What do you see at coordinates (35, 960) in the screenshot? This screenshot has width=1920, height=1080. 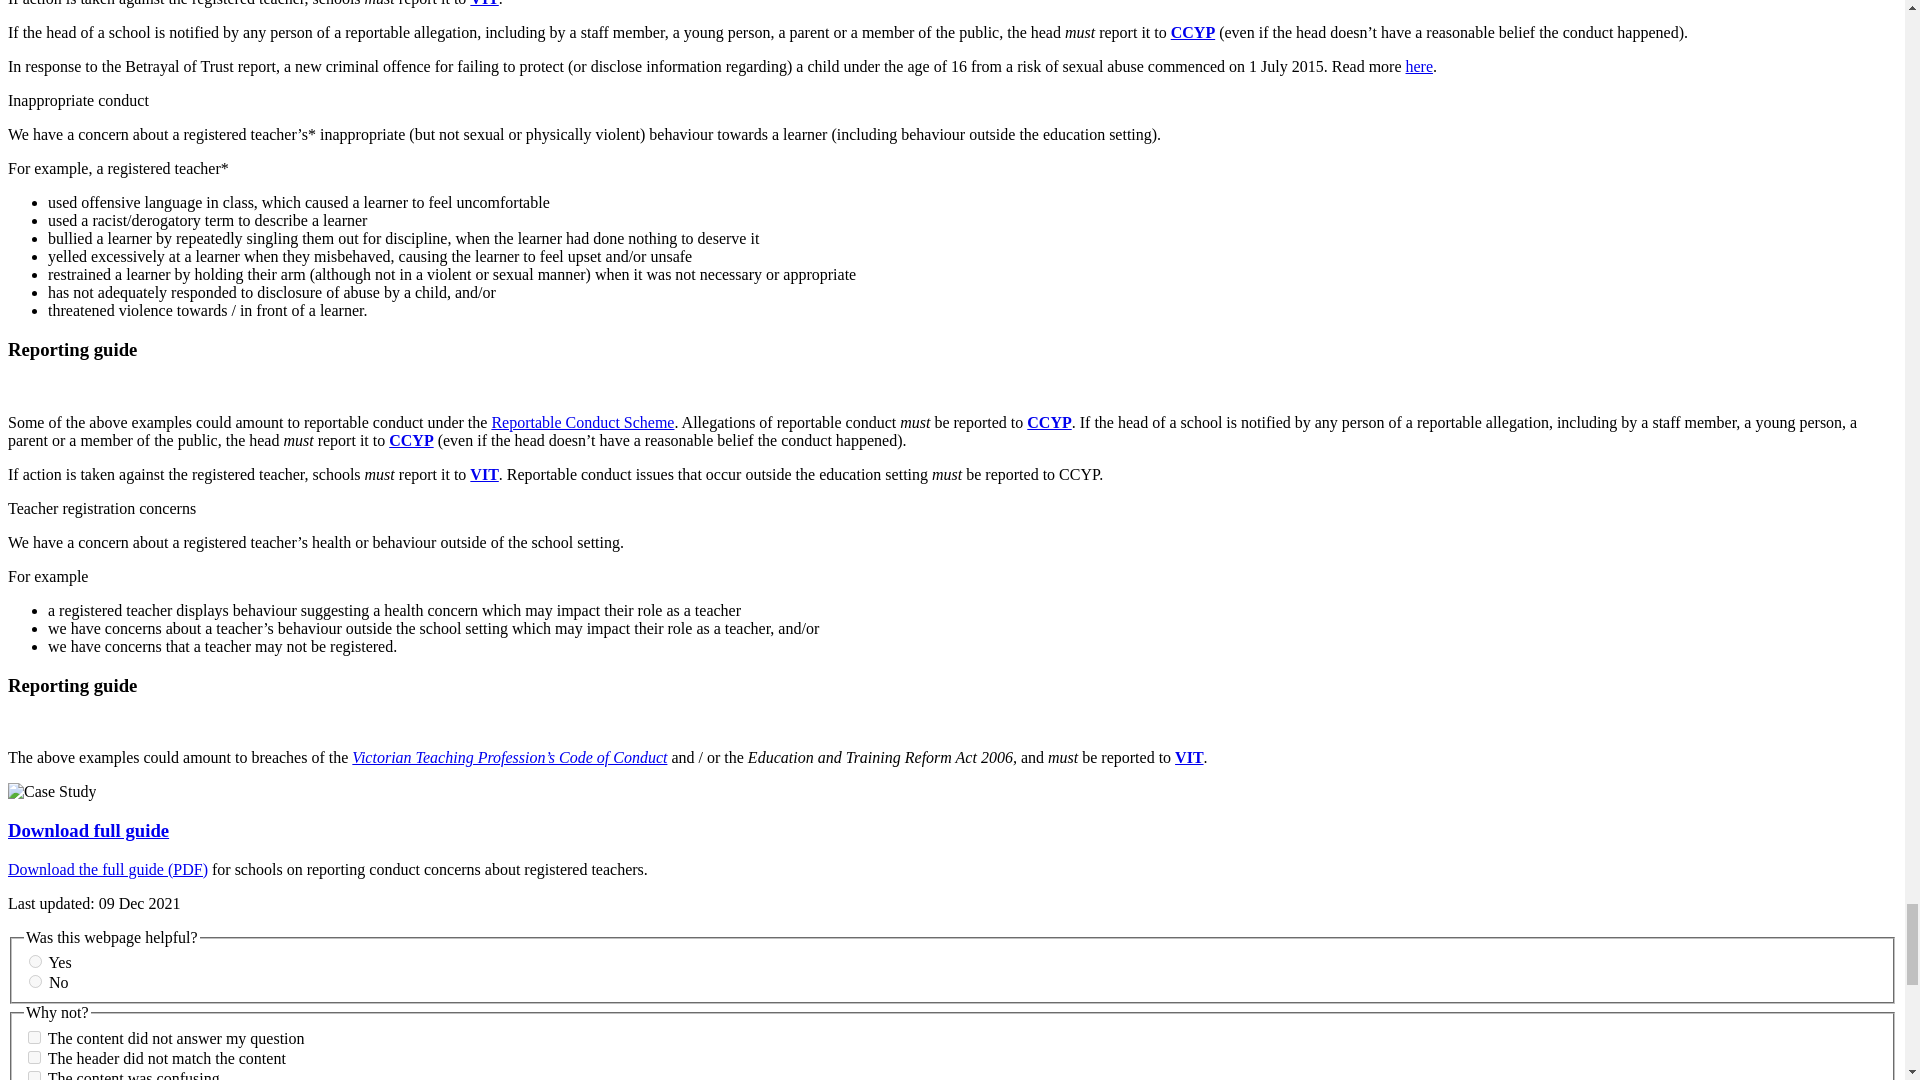 I see `yes` at bounding box center [35, 960].